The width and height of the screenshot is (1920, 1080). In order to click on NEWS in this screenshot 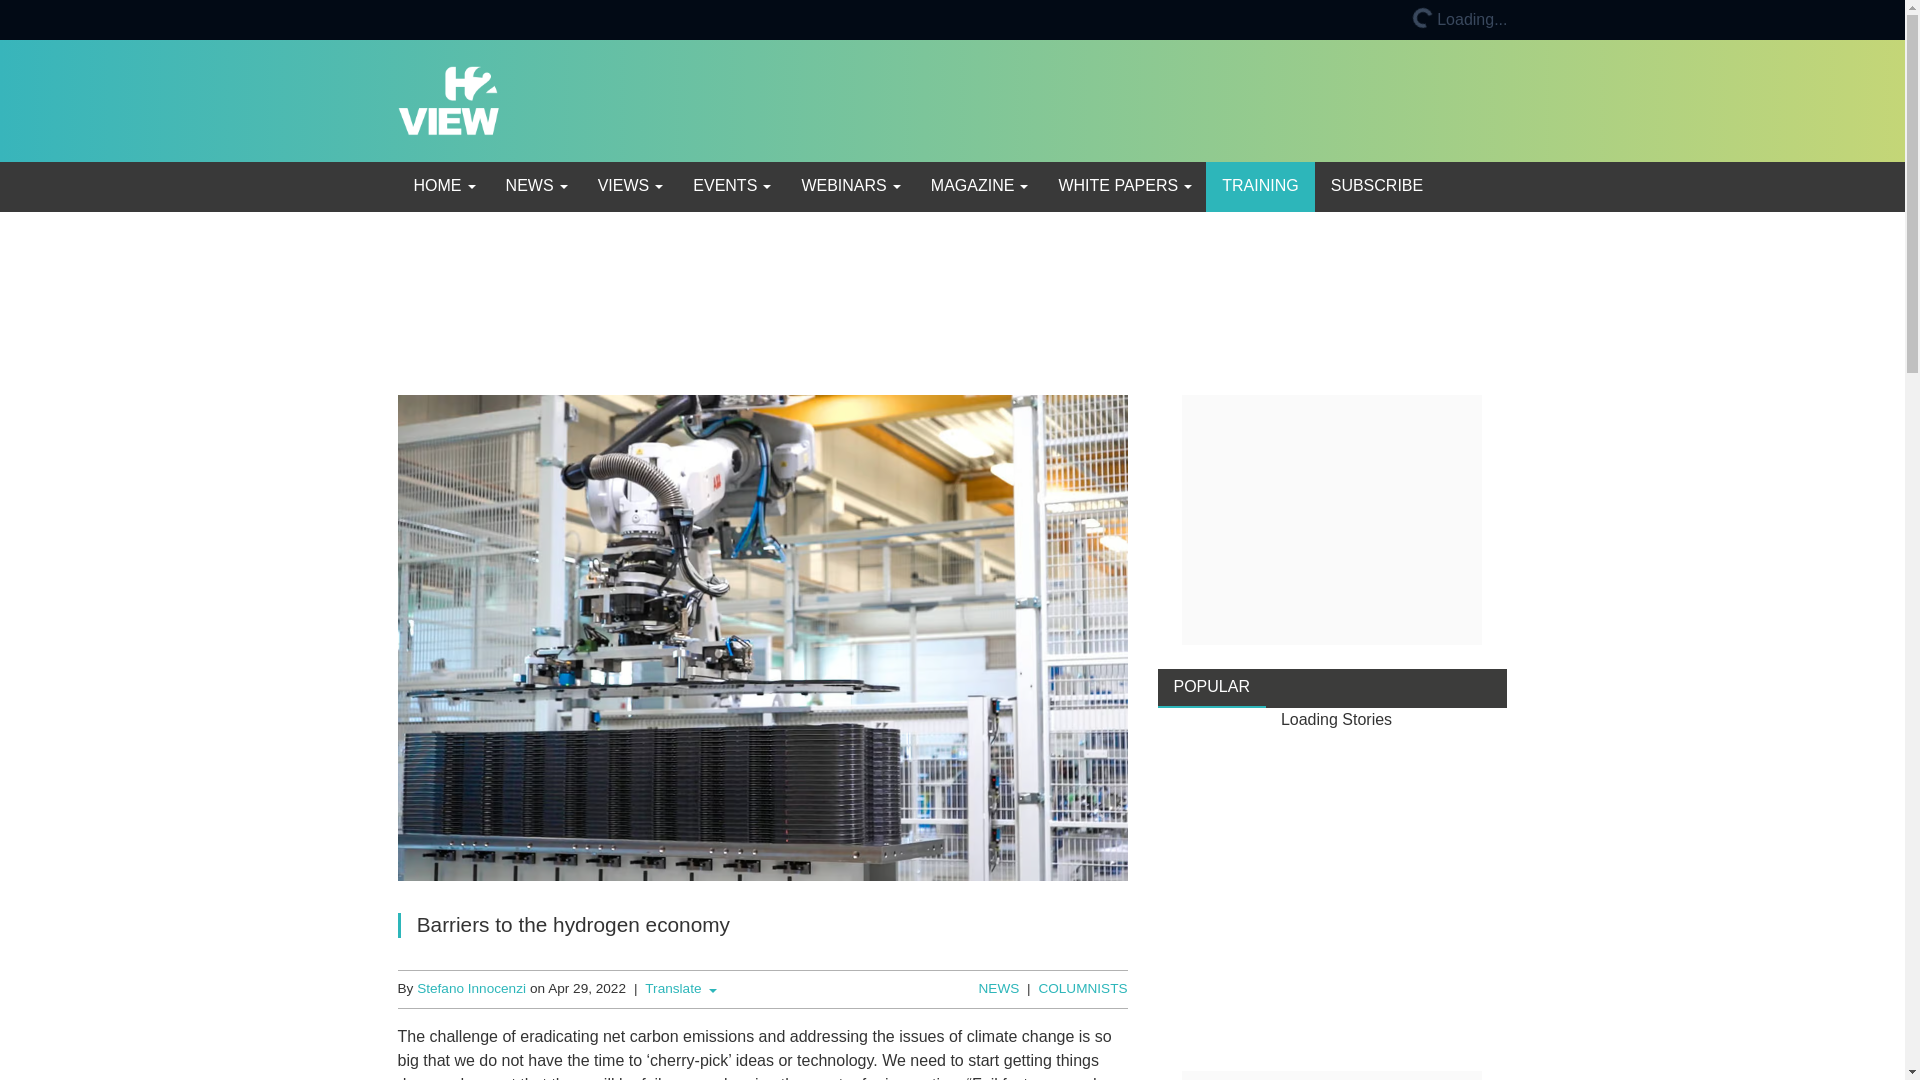, I will do `click(535, 186)`.